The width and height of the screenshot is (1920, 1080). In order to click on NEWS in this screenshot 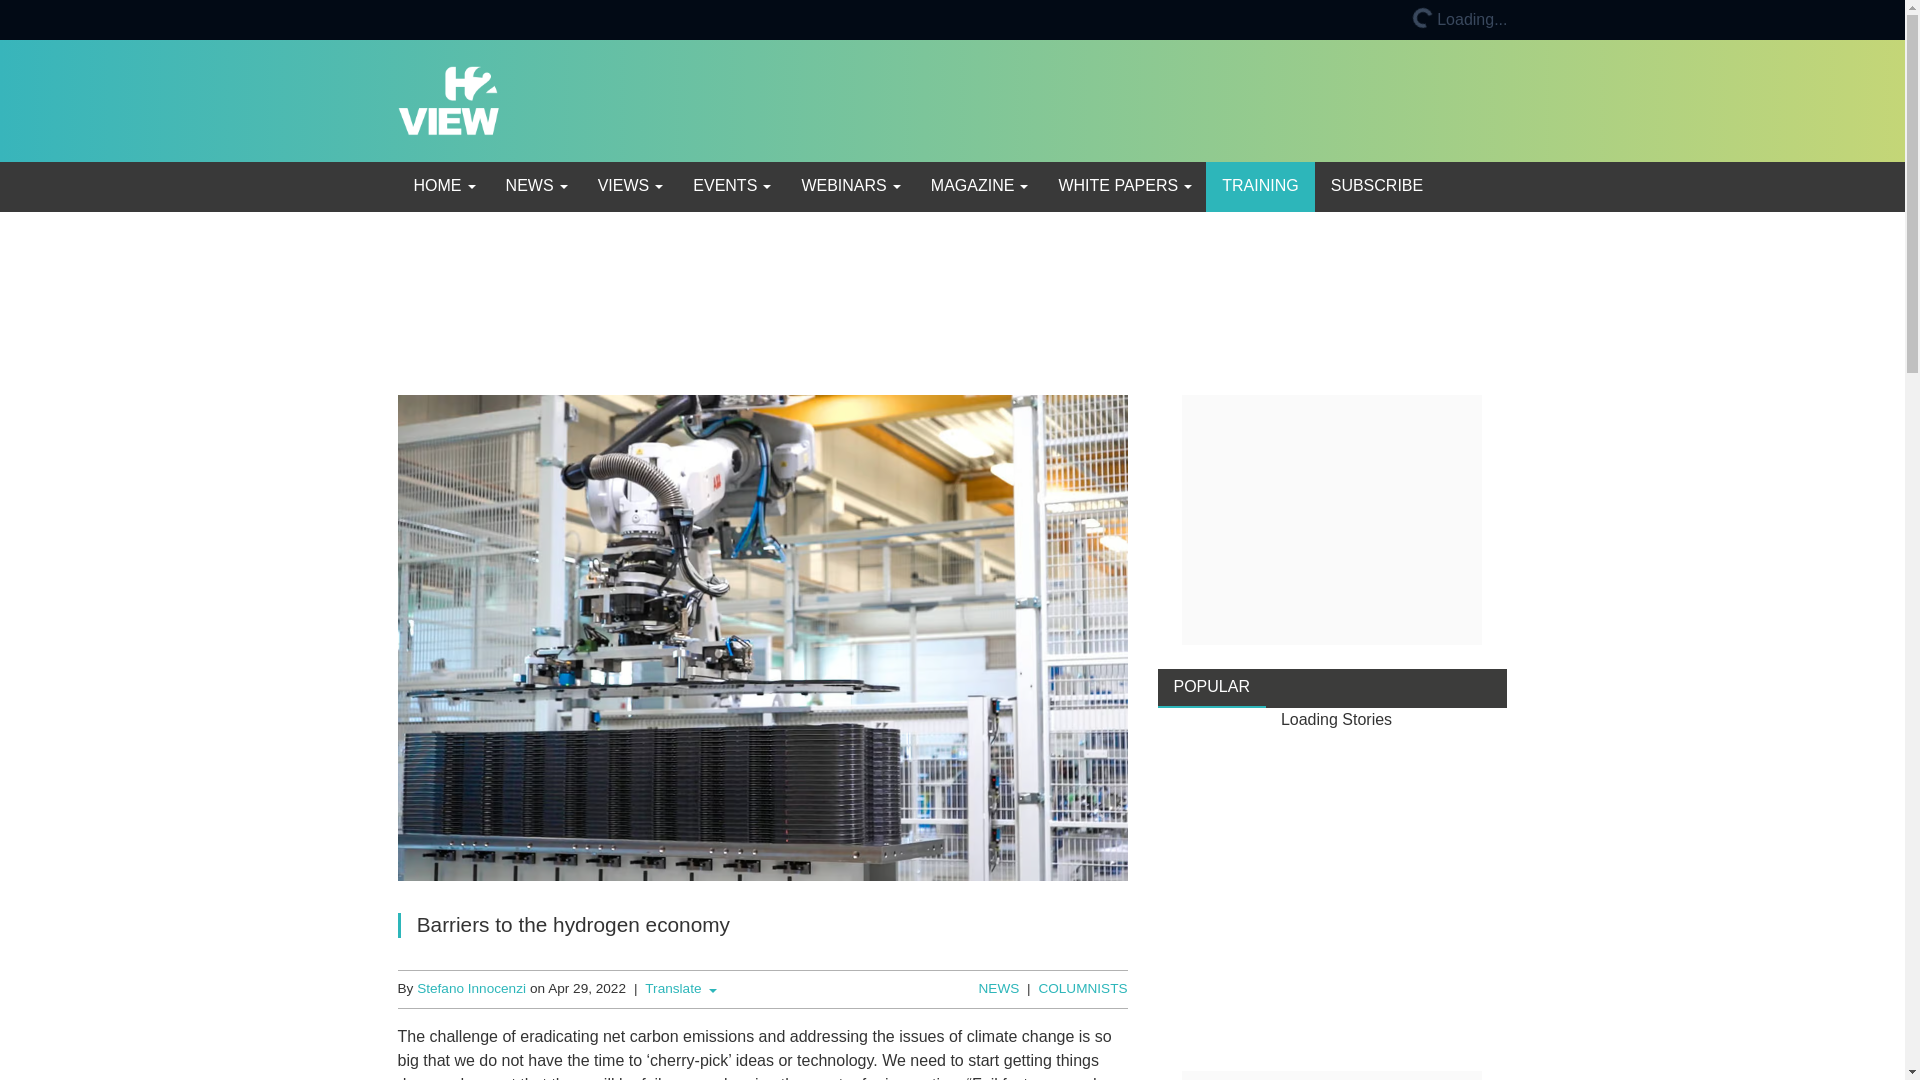, I will do `click(535, 186)`.